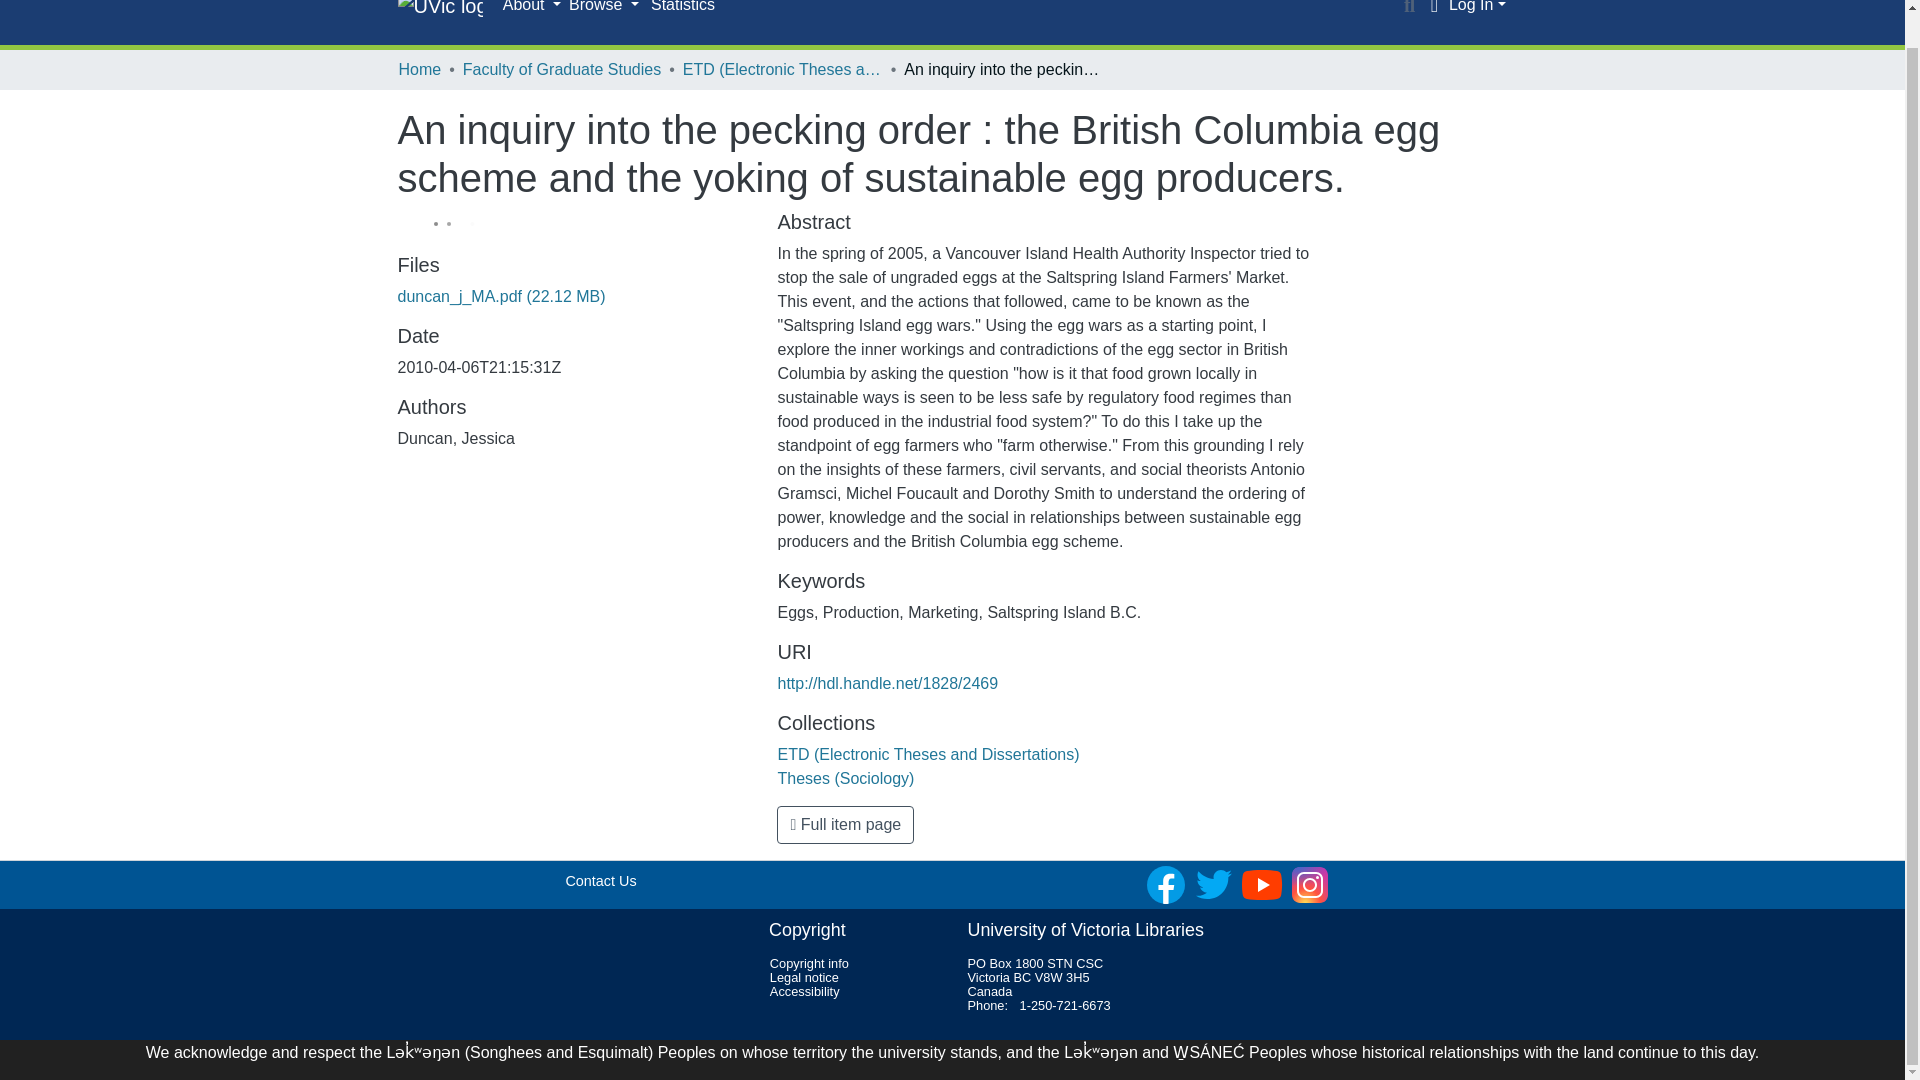  Describe the element at coordinates (419, 70) in the screenshot. I see `Home` at that location.